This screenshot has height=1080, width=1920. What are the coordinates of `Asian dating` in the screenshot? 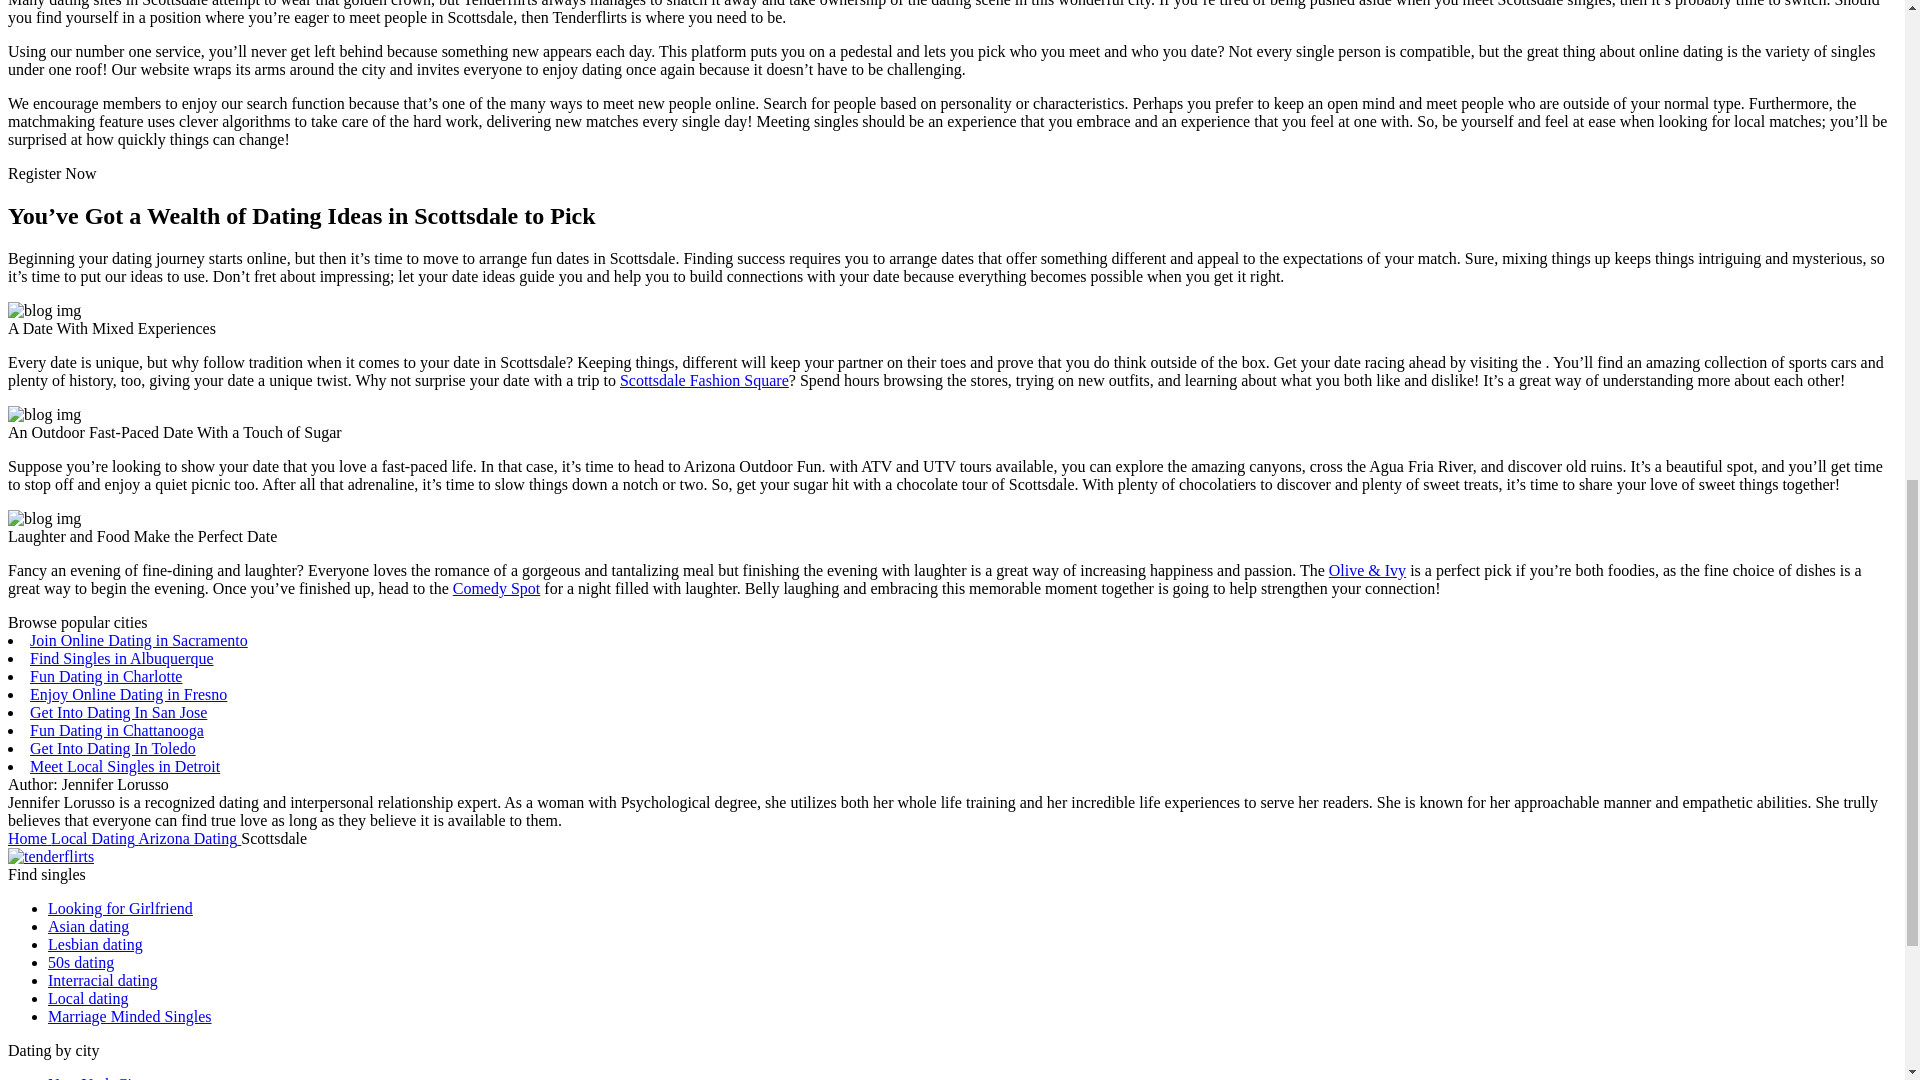 It's located at (88, 926).